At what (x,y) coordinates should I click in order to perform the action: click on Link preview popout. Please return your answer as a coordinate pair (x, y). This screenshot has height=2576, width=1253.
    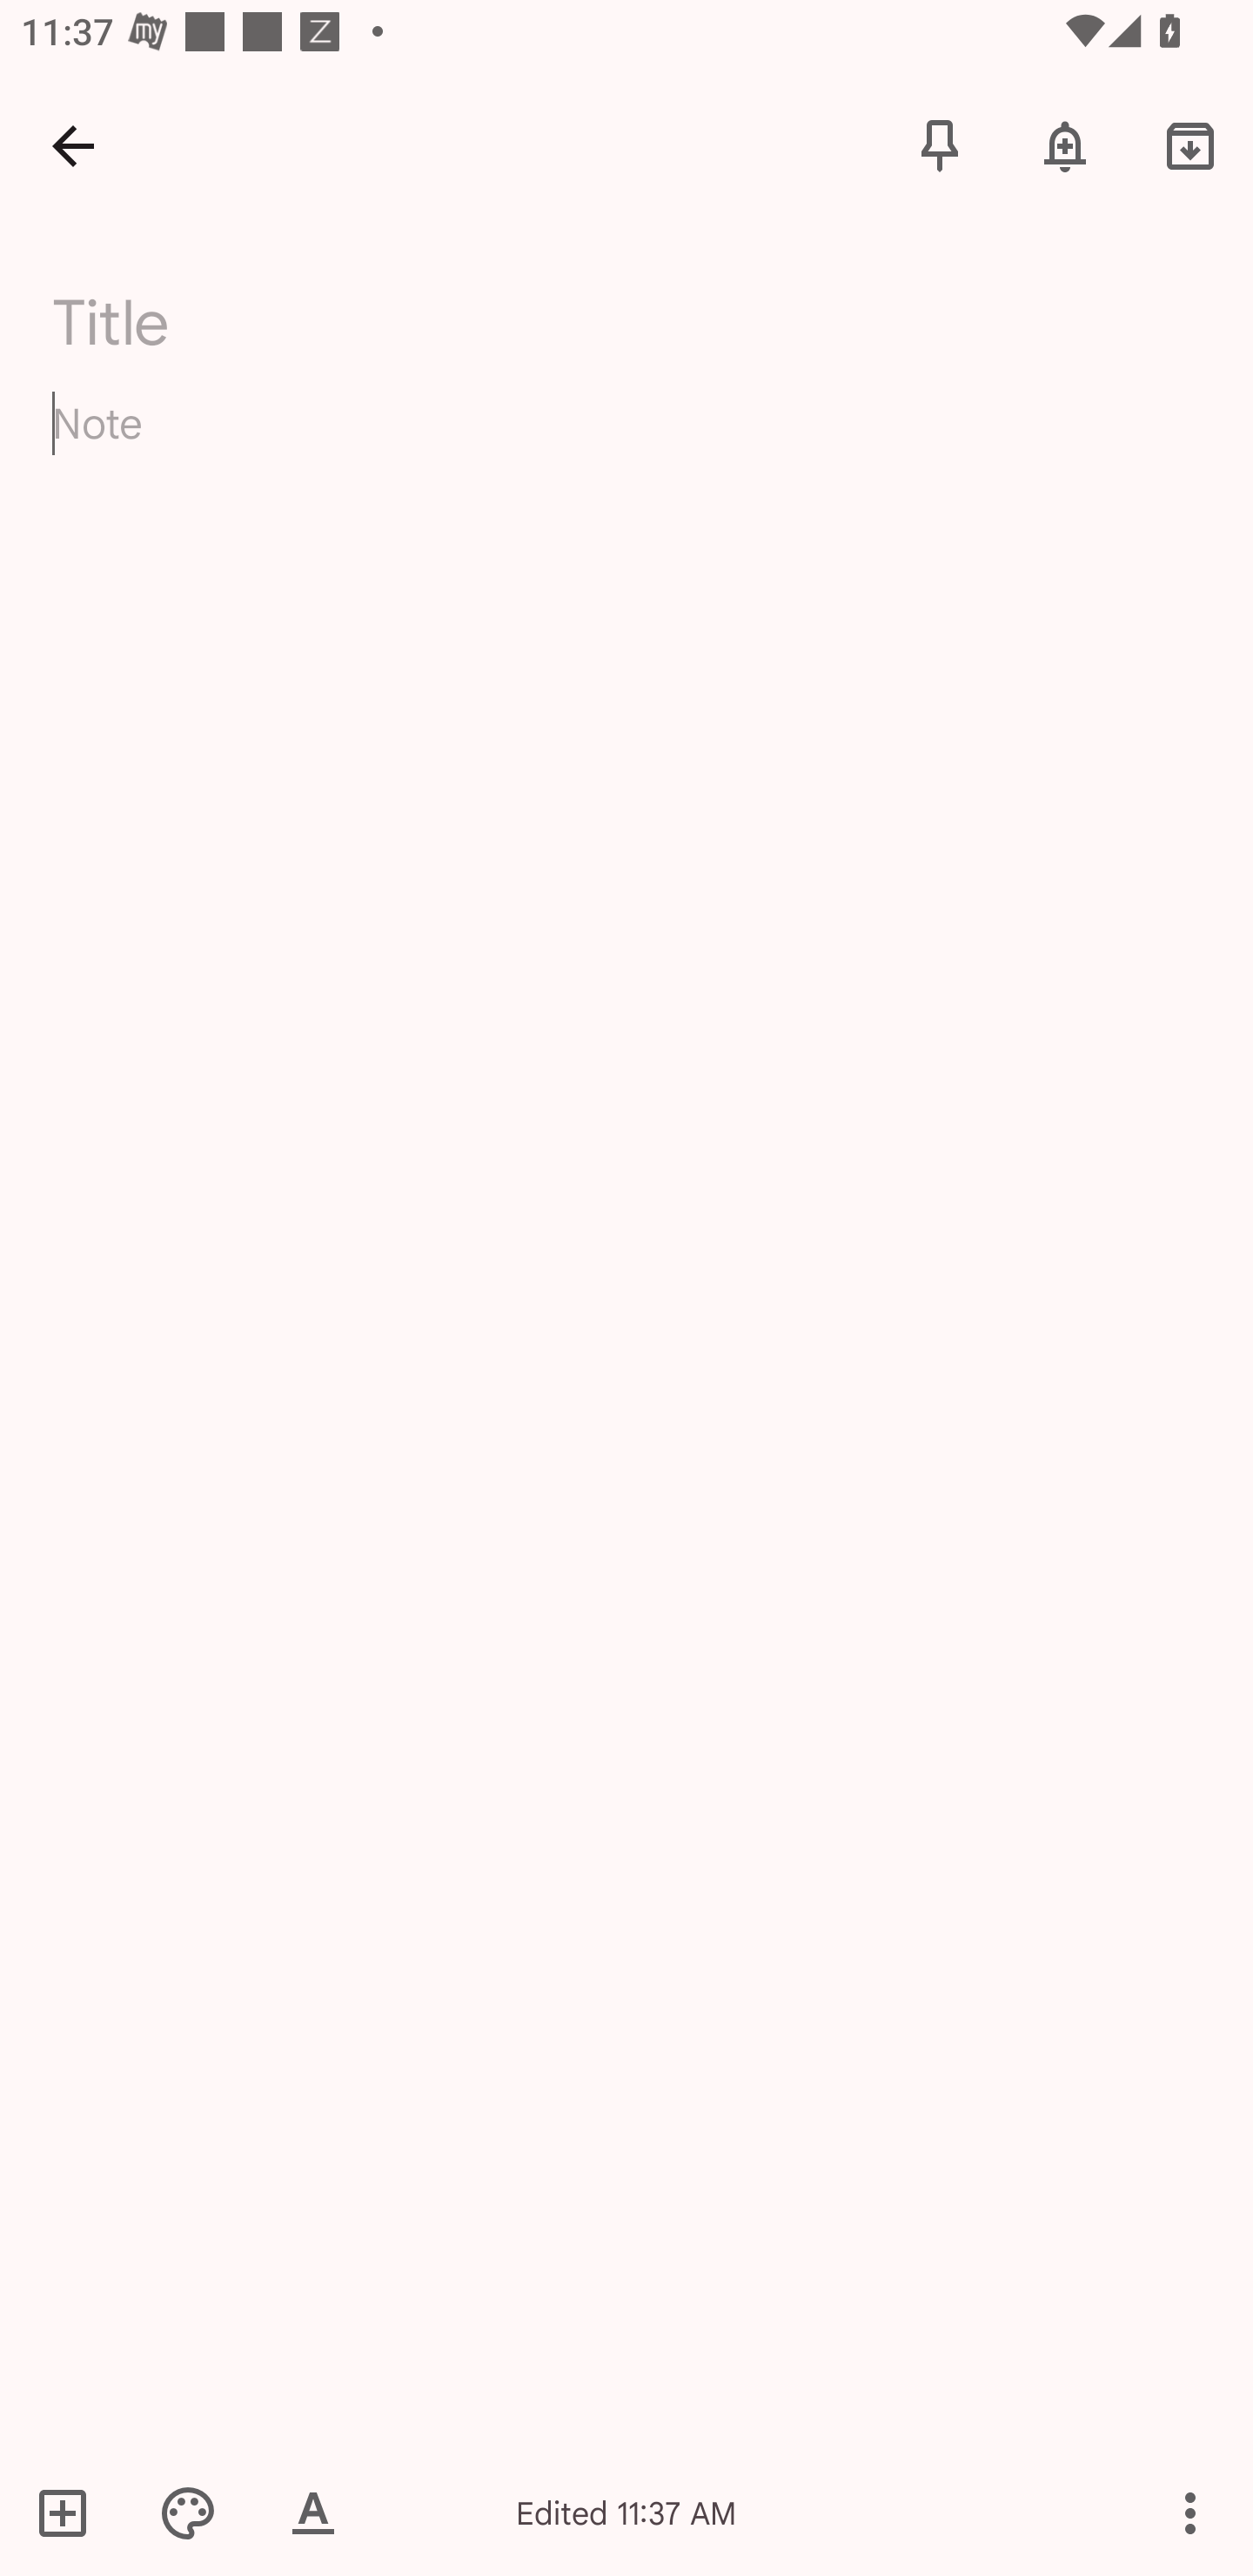
    Looking at the image, I should click on (1192, 2550).